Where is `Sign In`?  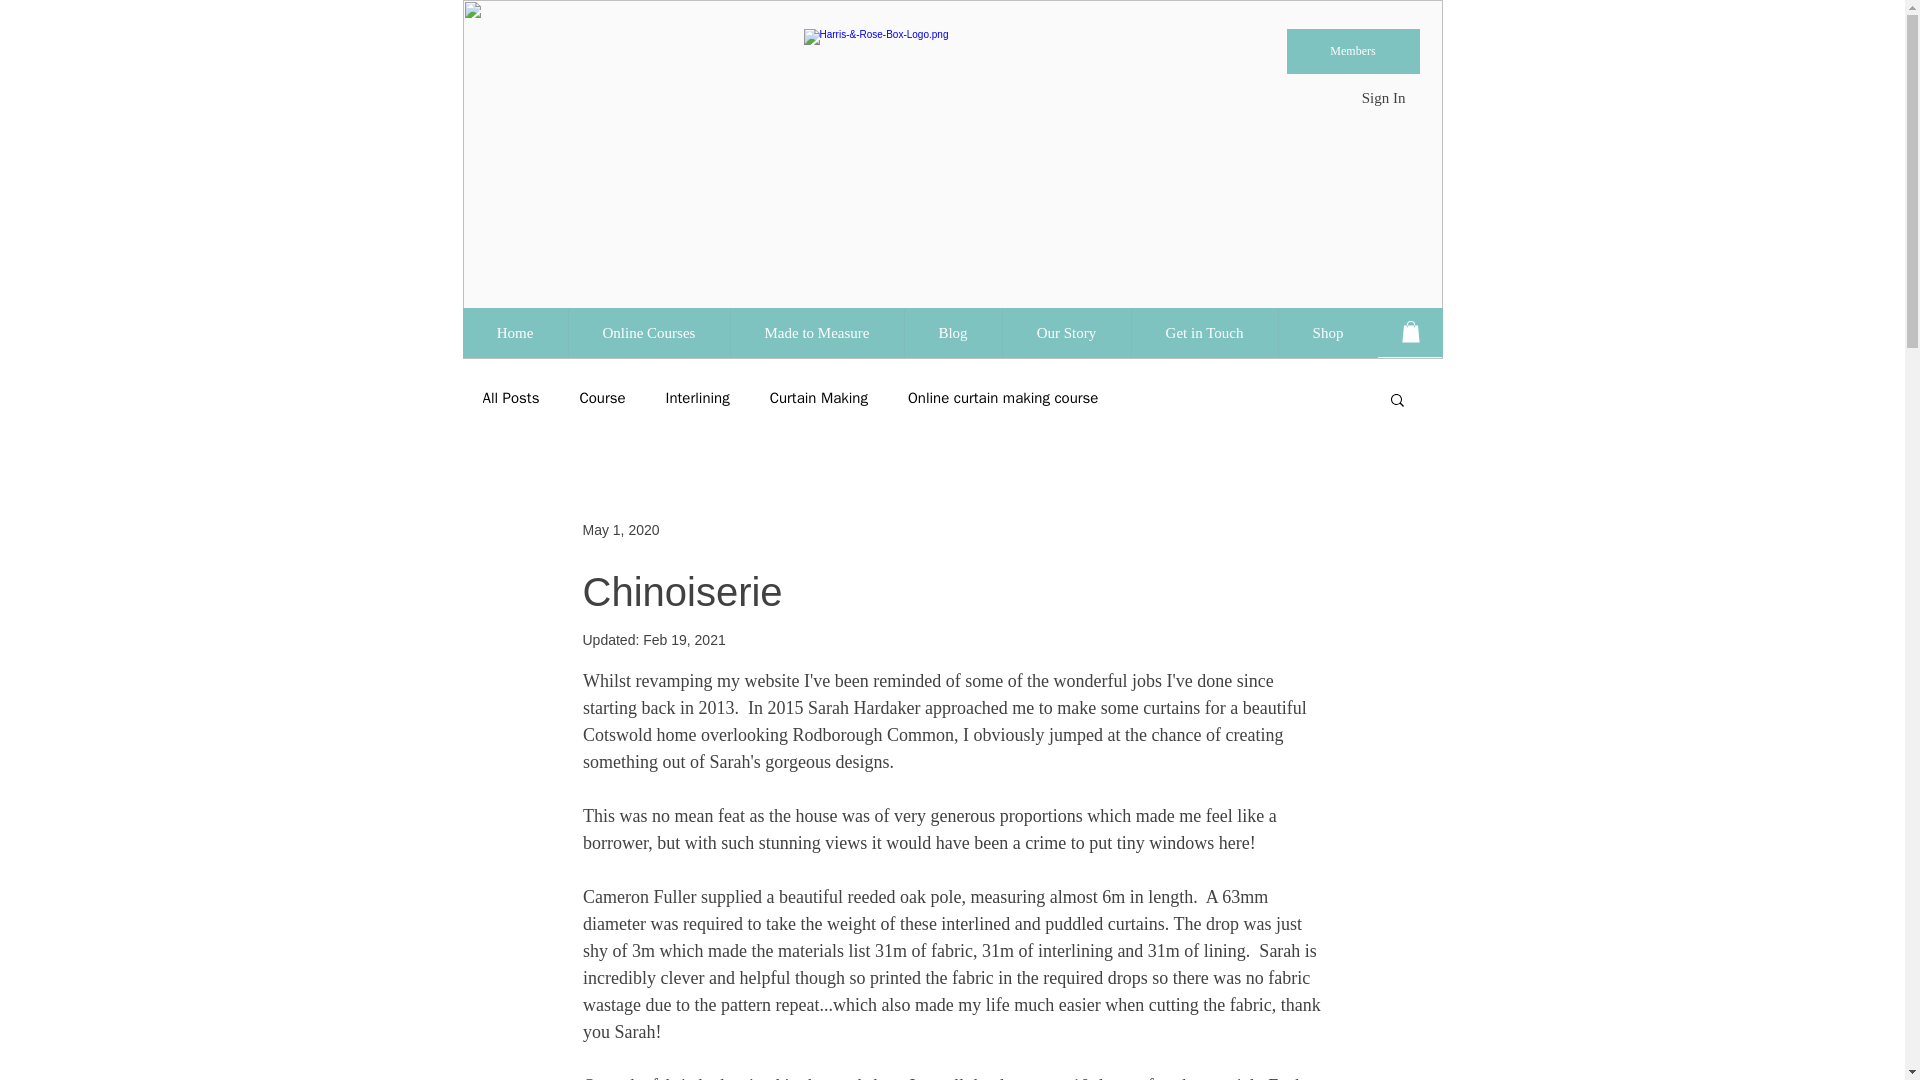
Sign In is located at coordinates (1384, 98).